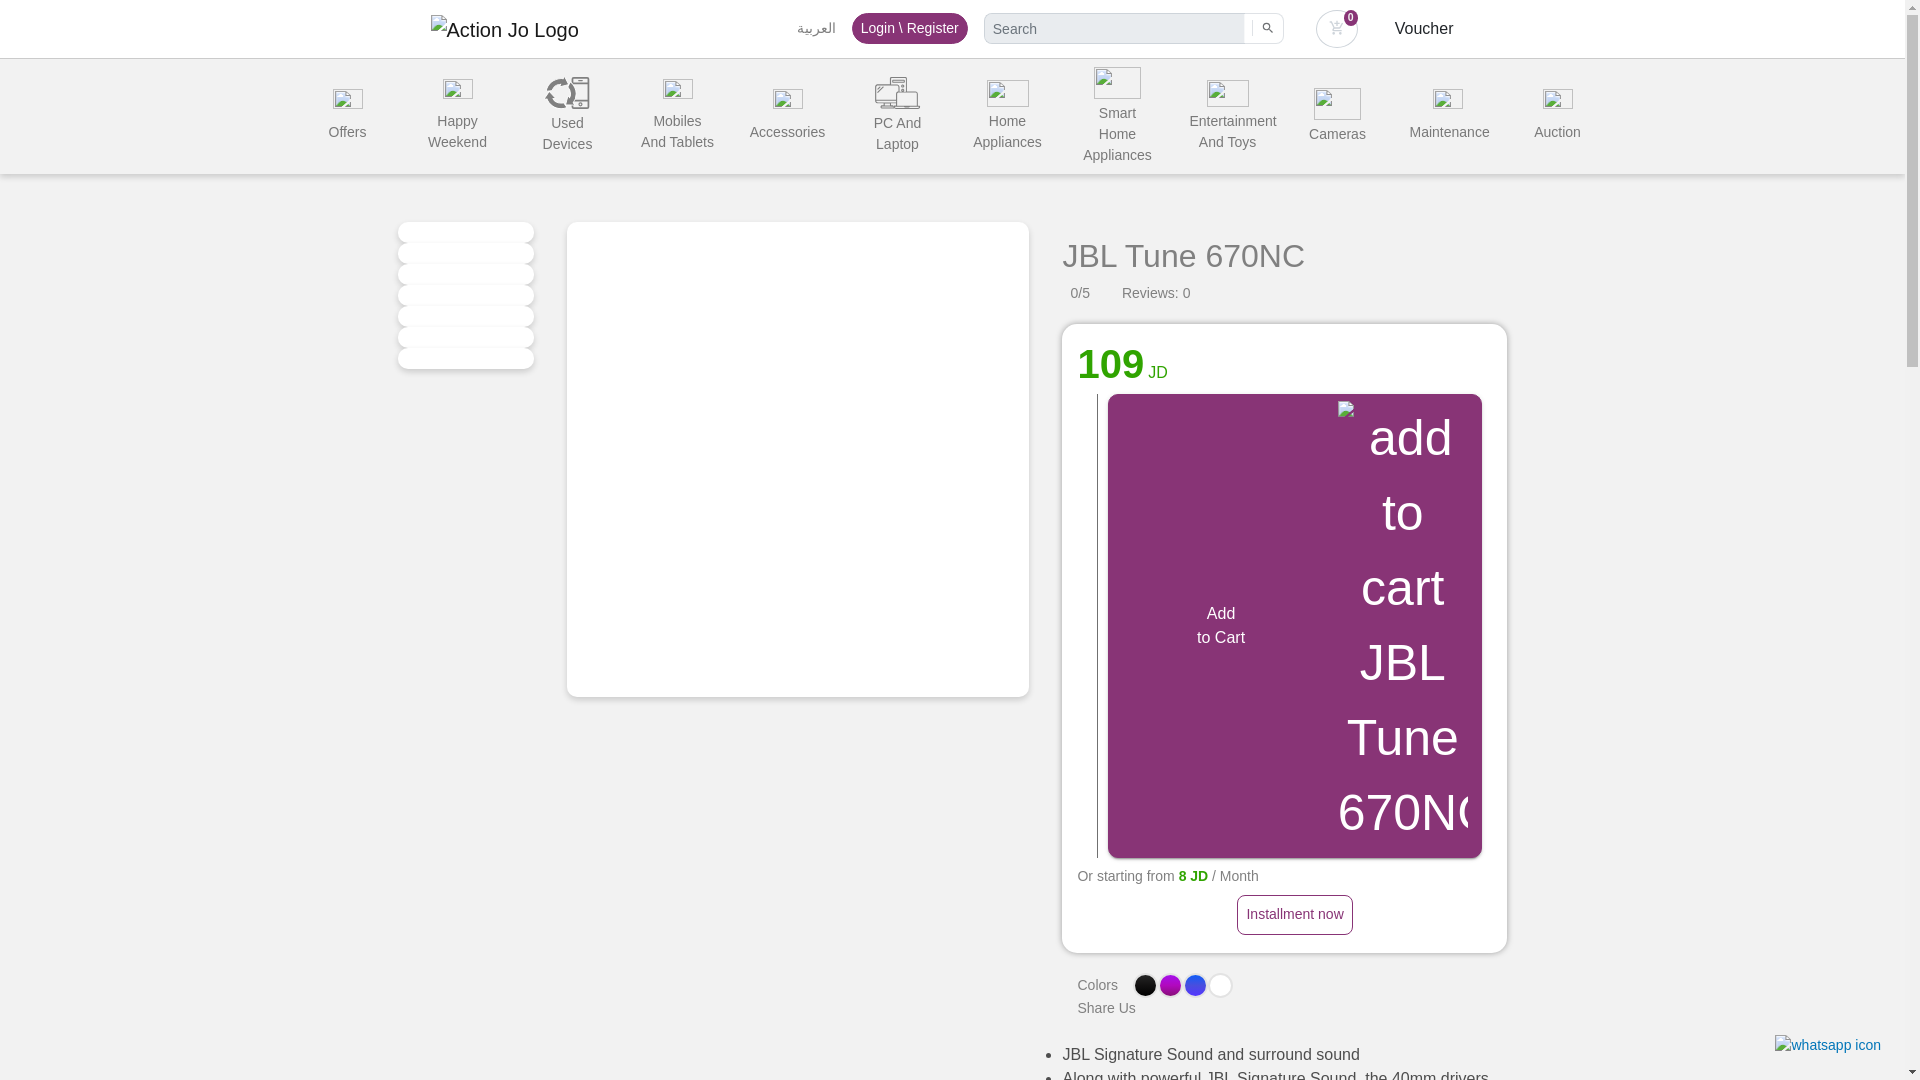 Image resolution: width=1920 pixels, height=1080 pixels. What do you see at coordinates (1227, 116) in the screenshot?
I see `Entertainment And Toys` at bounding box center [1227, 116].